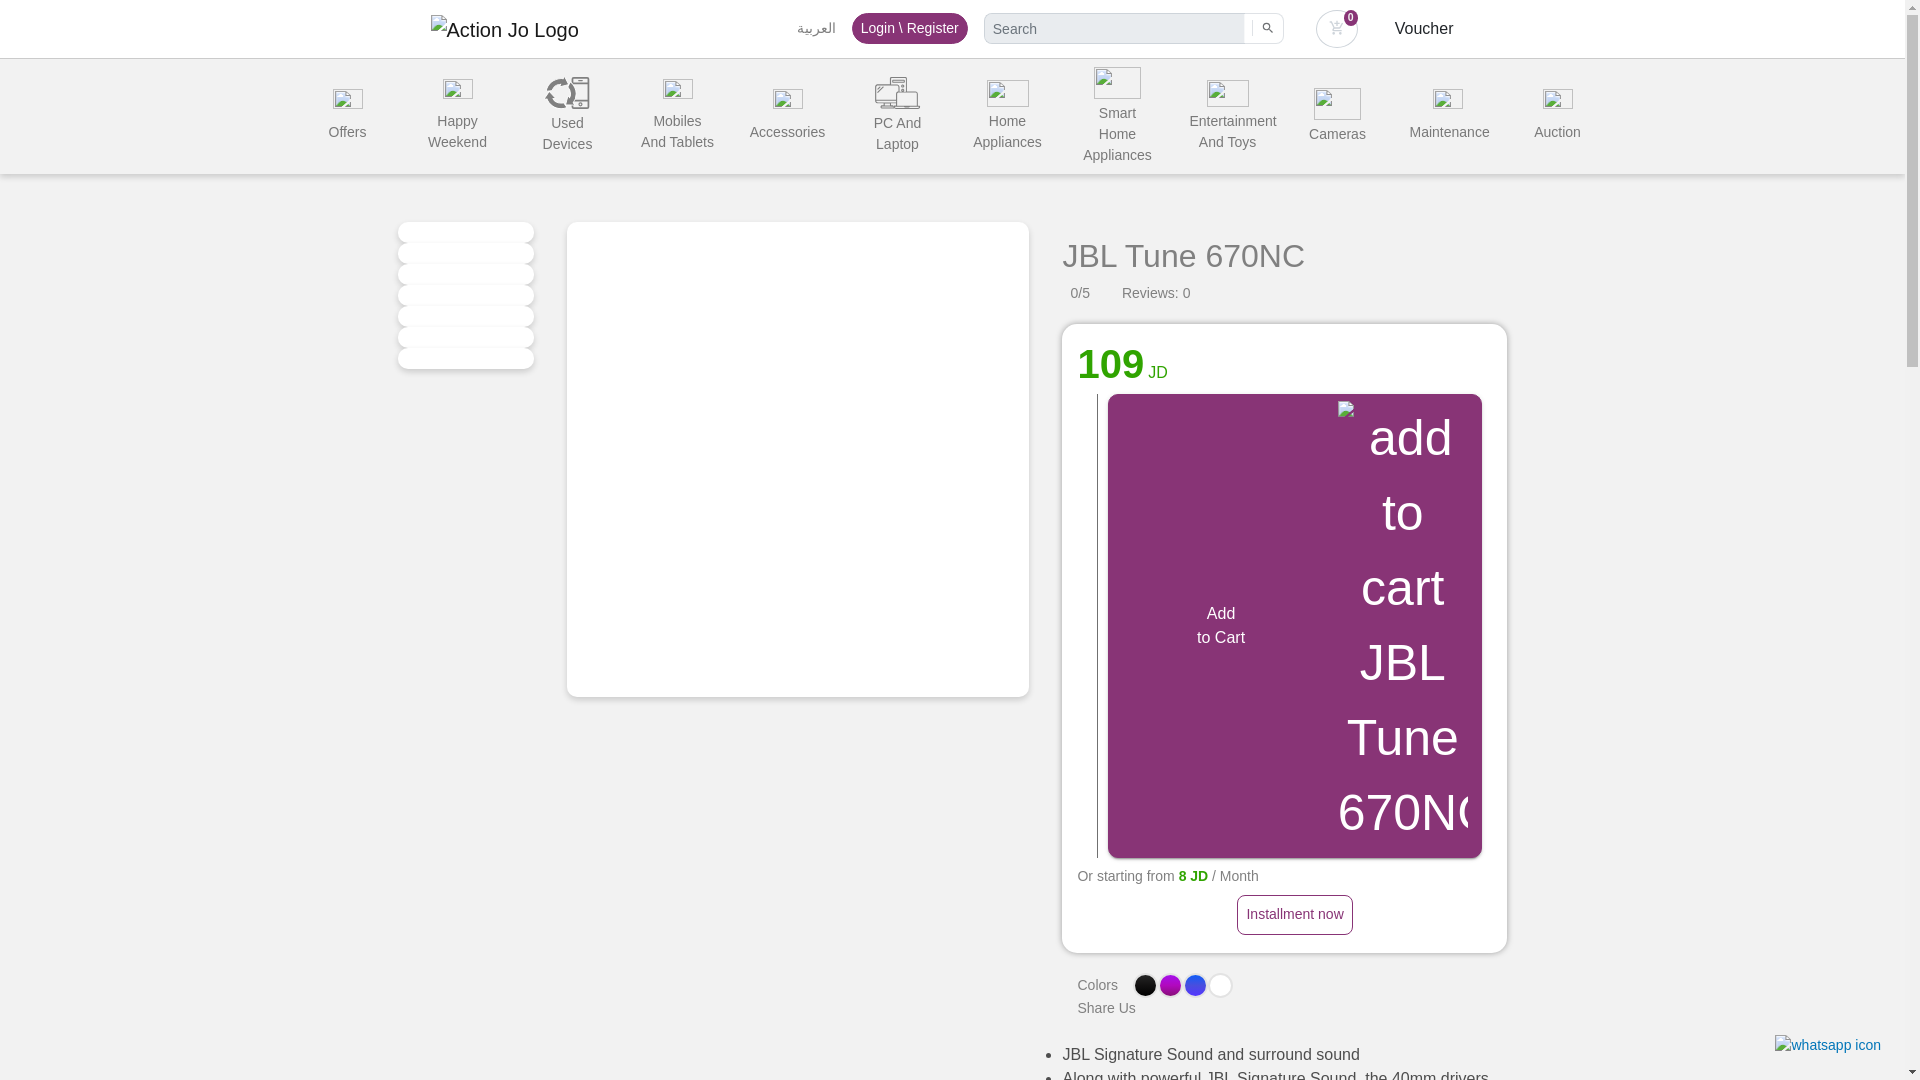 Image resolution: width=1920 pixels, height=1080 pixels. What do you see at coordinates (1227, 116) in the screenshot?
I see `Entertainment And Toys` at bounding box center [1227, 116].